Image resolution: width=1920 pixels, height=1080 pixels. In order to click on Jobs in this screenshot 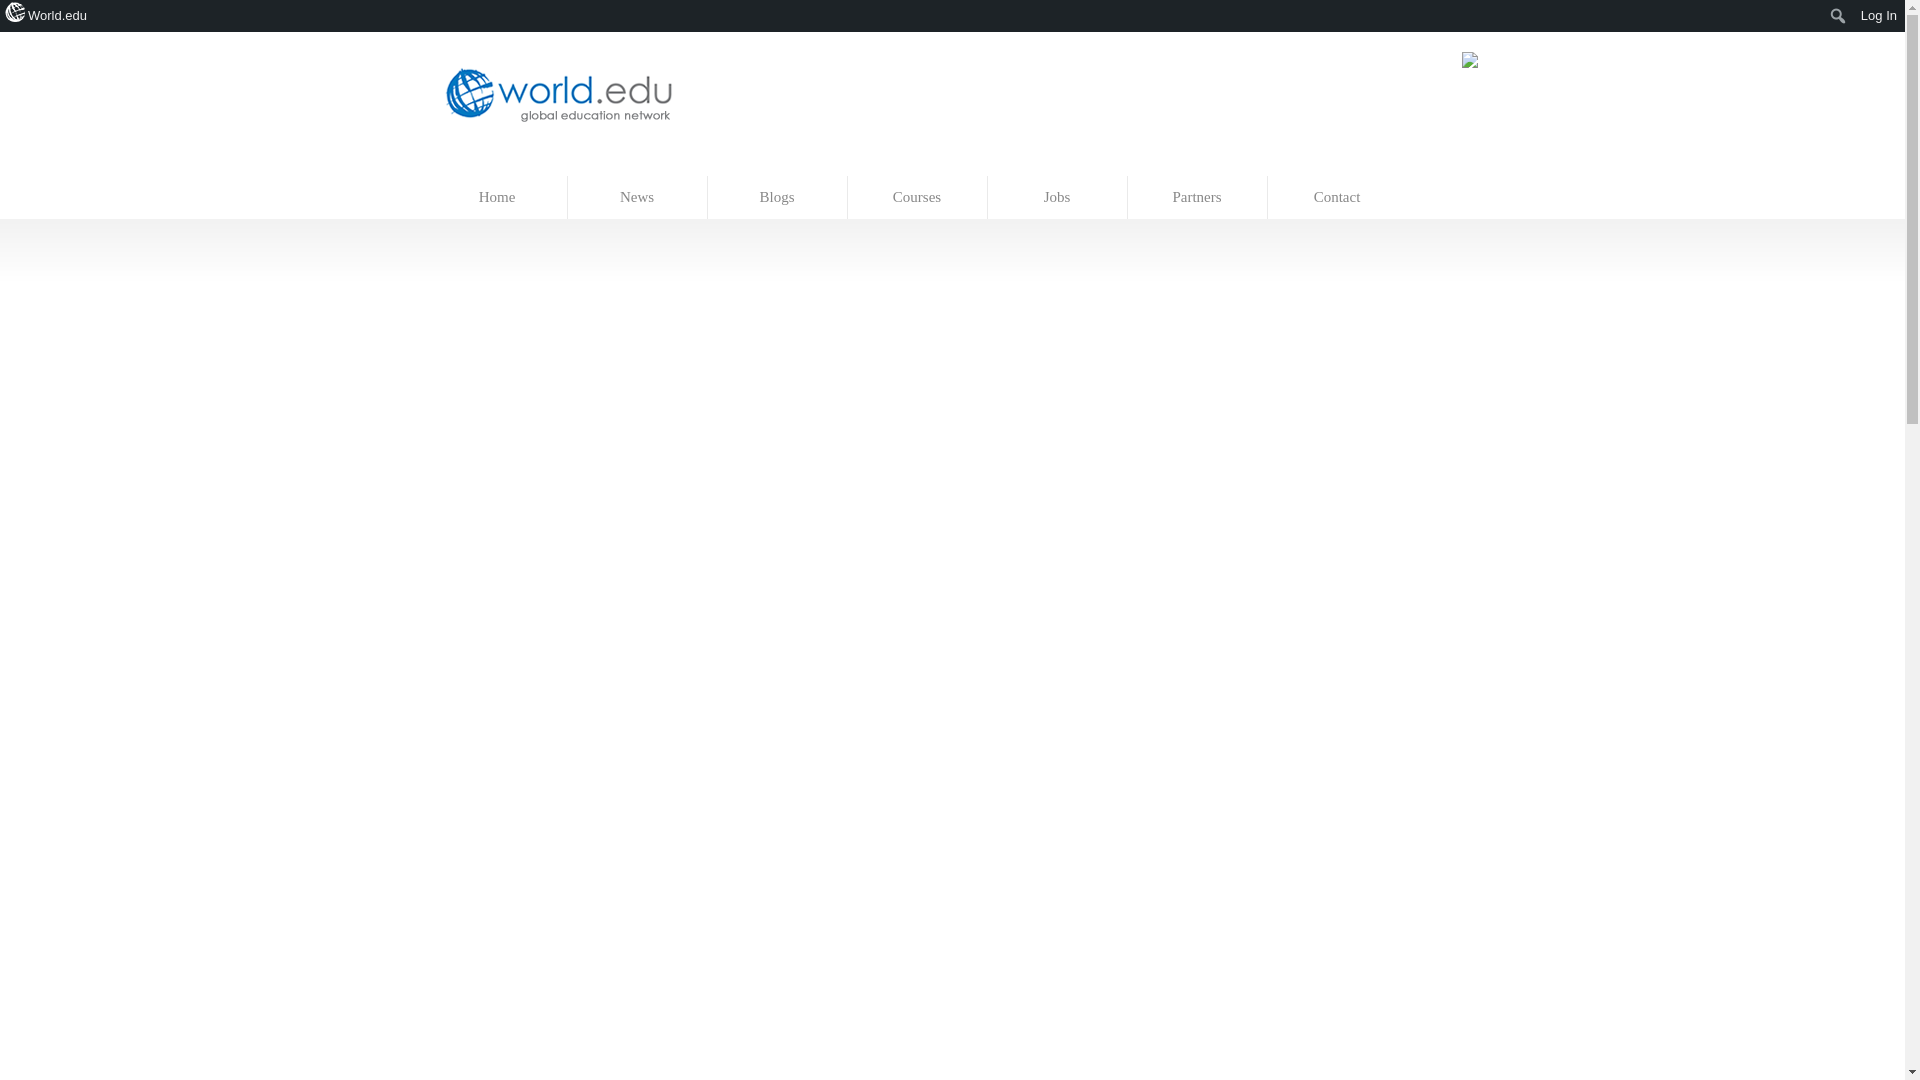, I will do `click(1058, 198)`.